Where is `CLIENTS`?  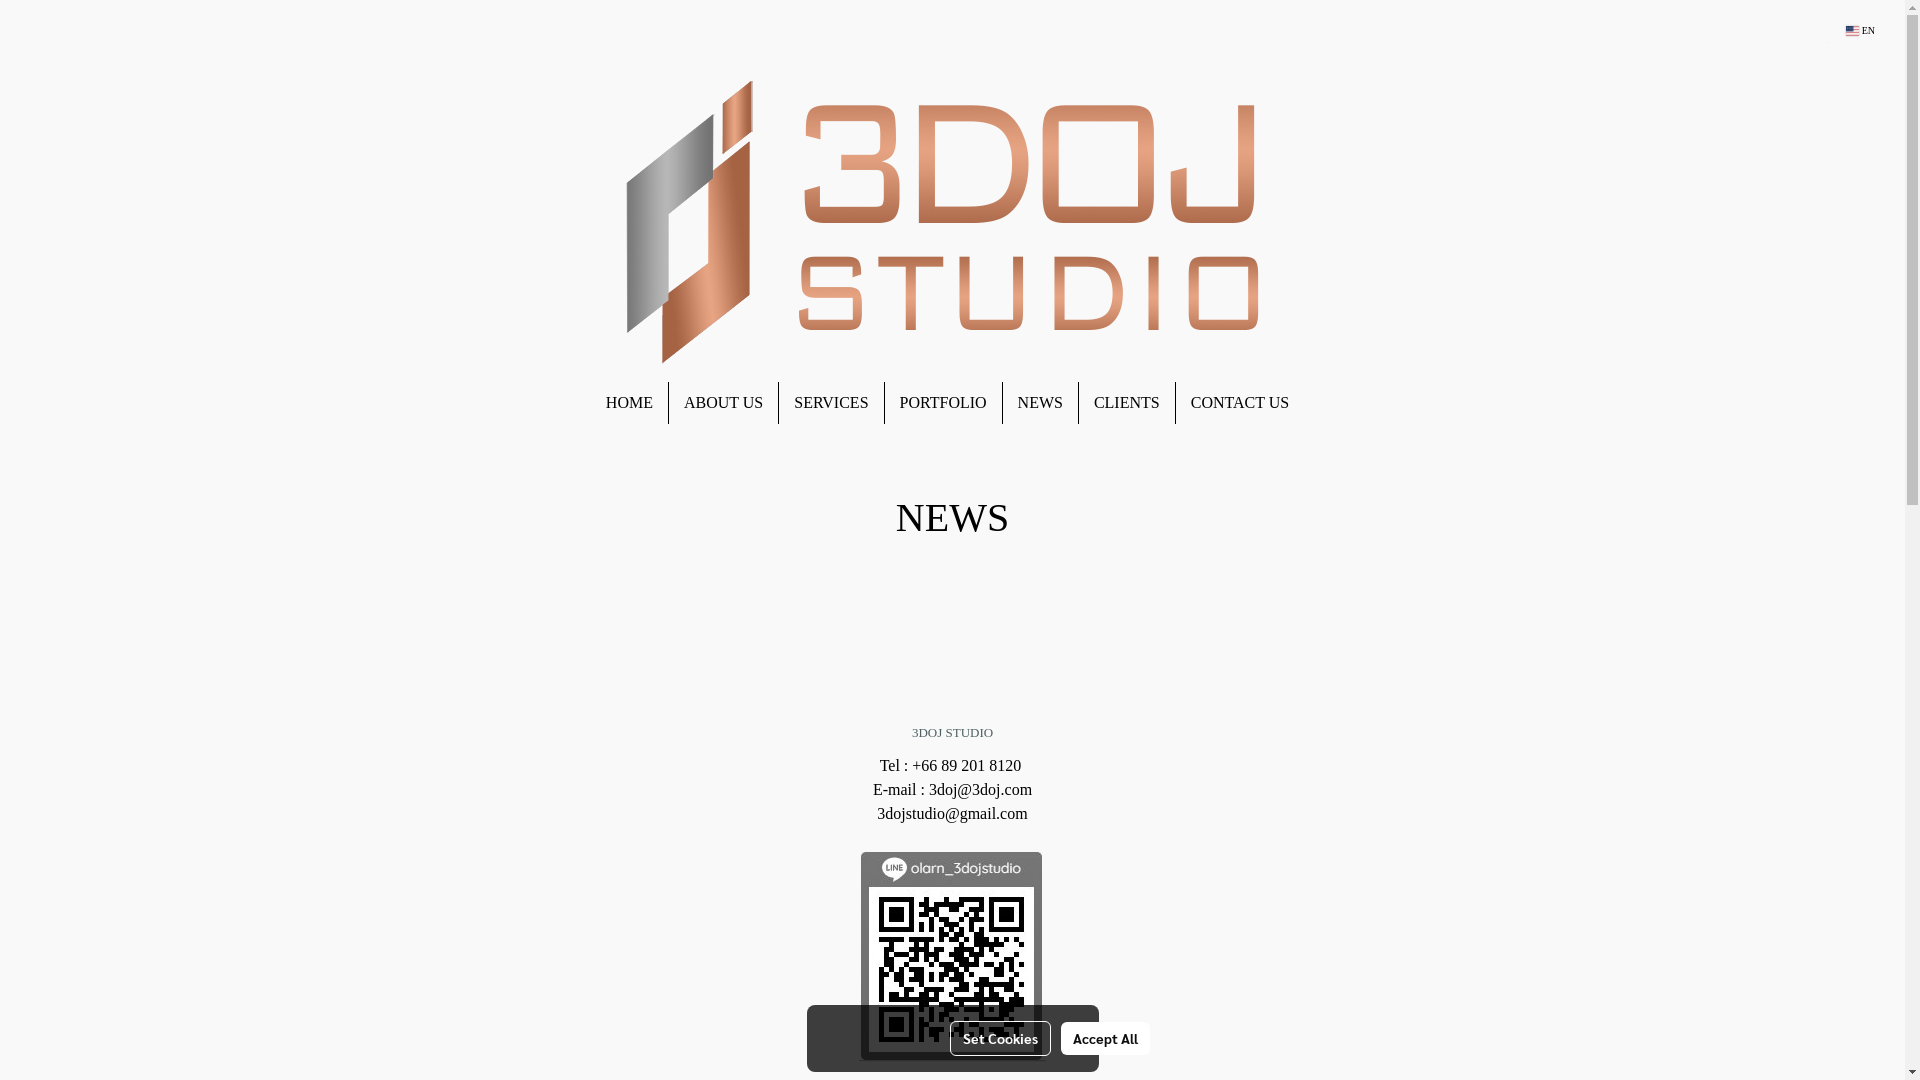
CLIENTS is located at coordinates (1127, 403).